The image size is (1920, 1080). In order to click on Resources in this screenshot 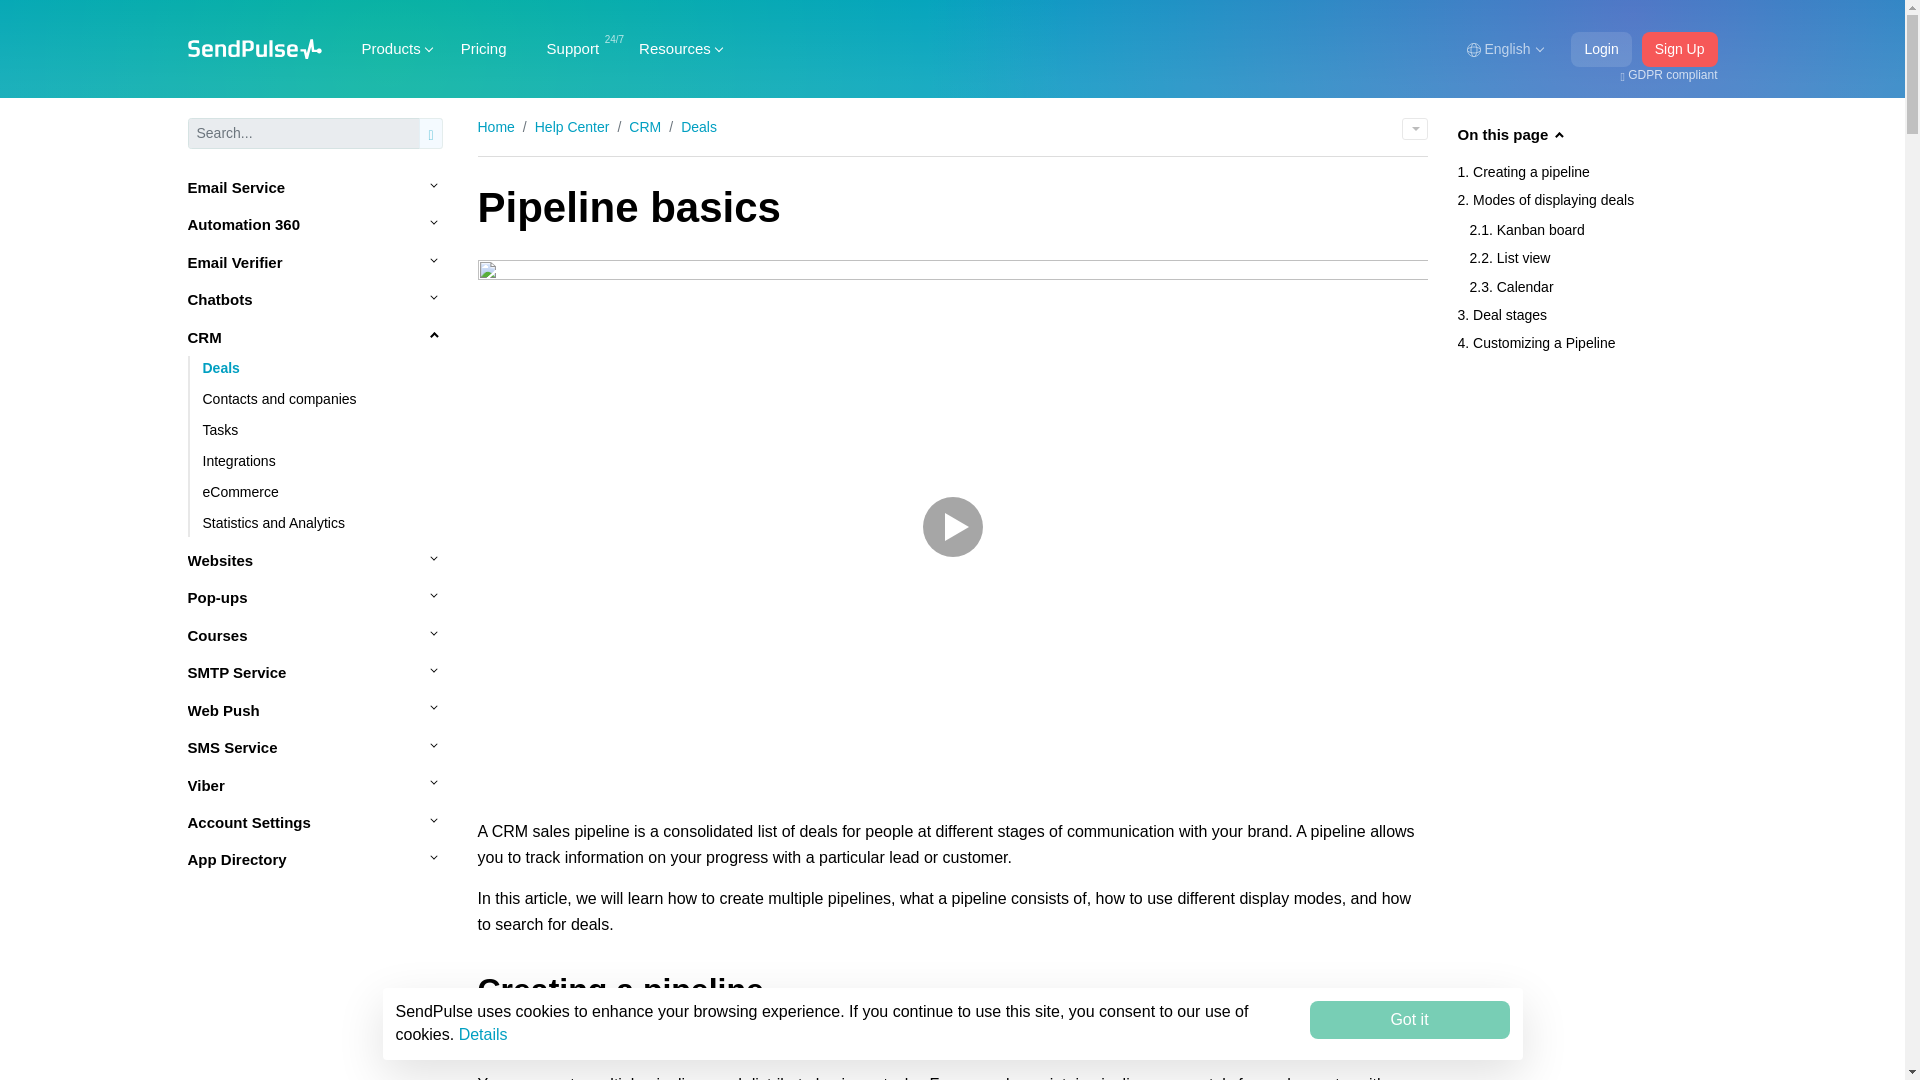, I will do `click(674, 48)`.